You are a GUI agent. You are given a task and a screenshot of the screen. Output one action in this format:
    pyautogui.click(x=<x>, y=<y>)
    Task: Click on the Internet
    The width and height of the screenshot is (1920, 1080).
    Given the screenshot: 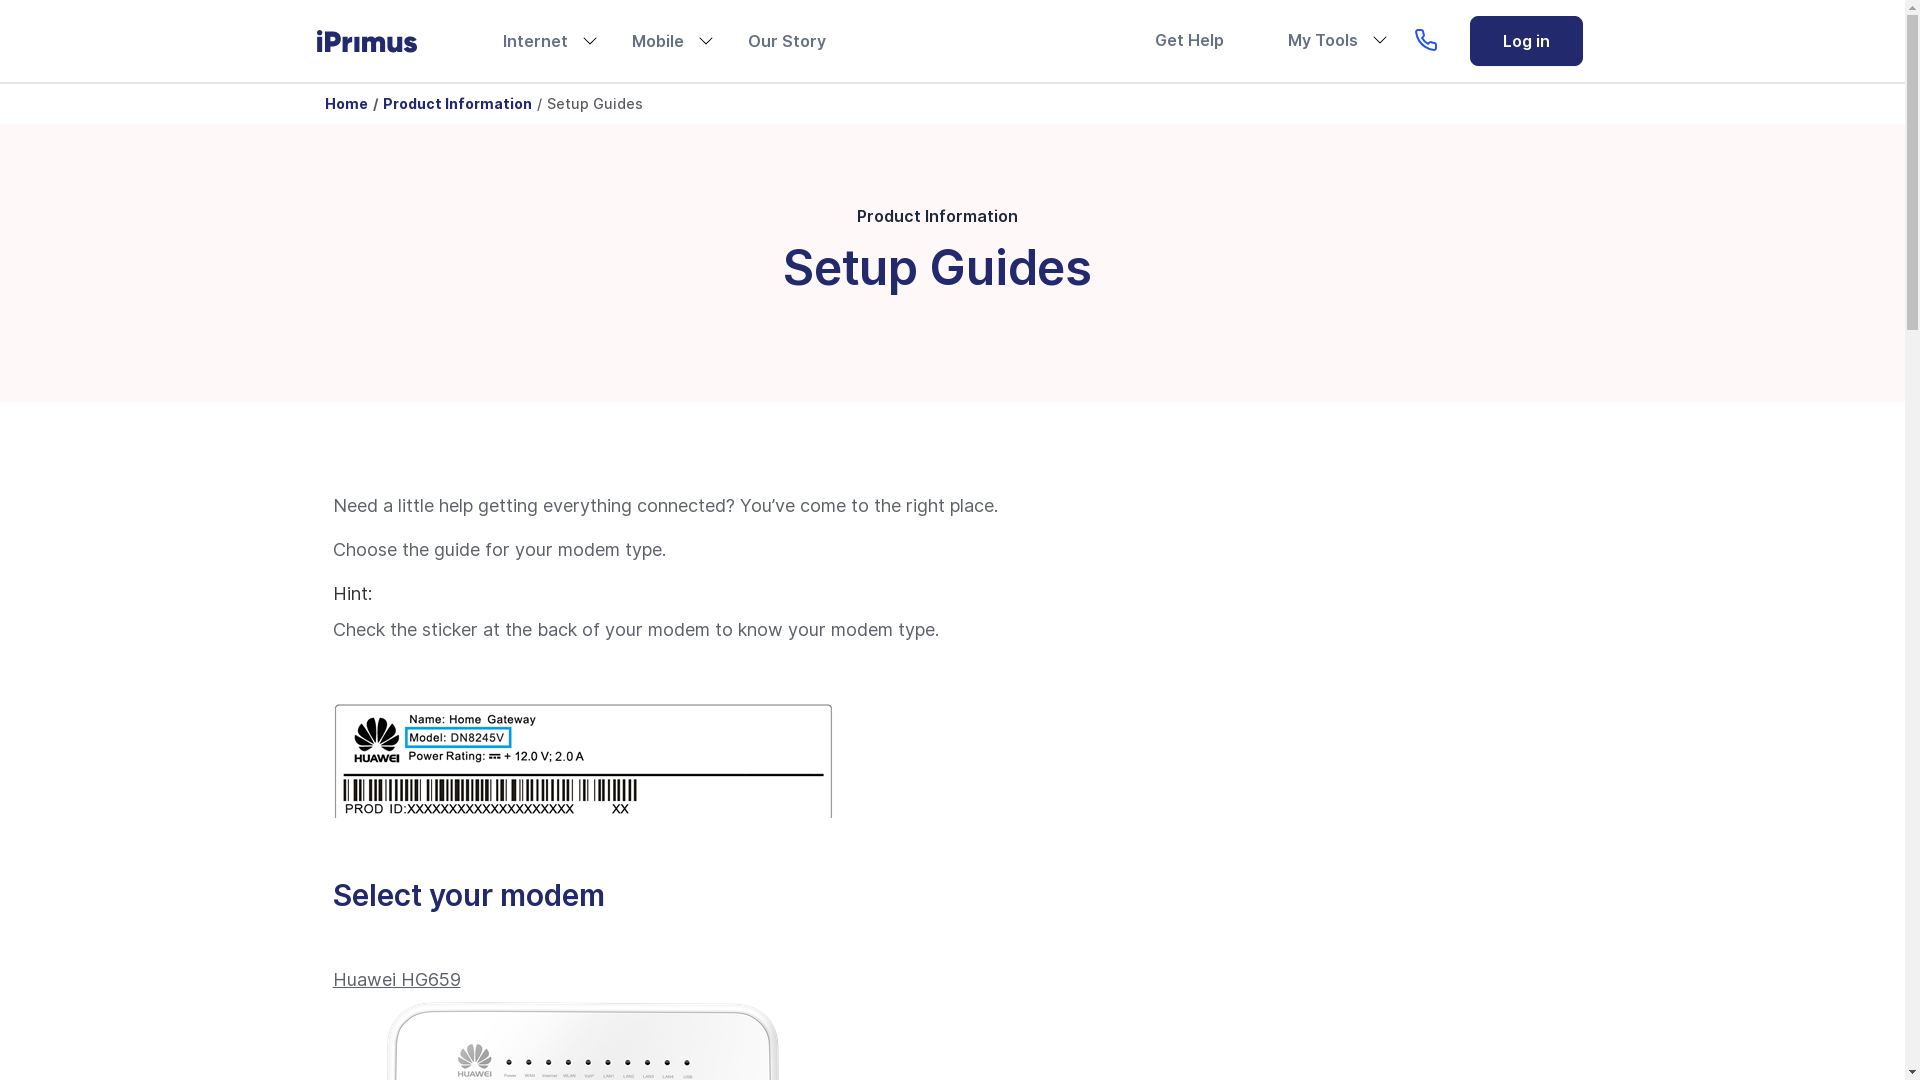 What is the action you would take?
    pyautogui.click(x=534, y=41)
    